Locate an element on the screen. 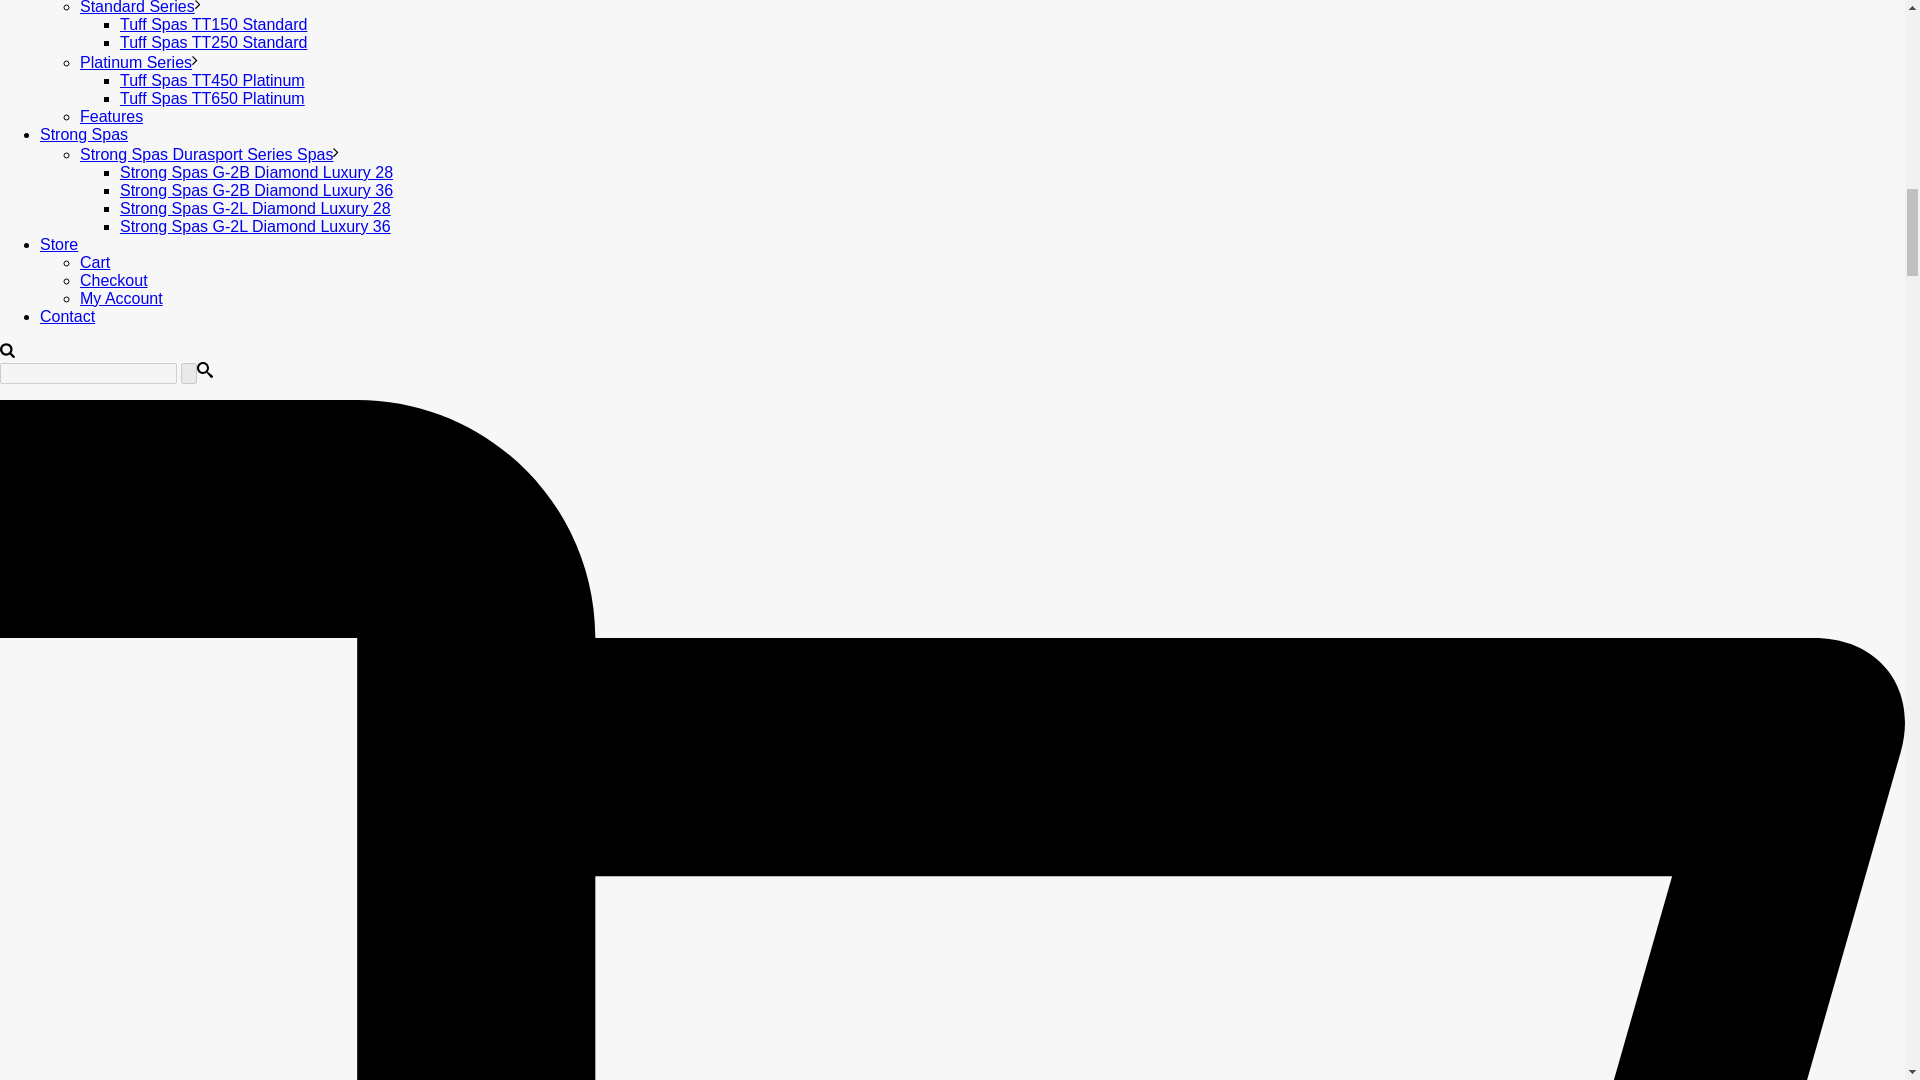 The width and height of the screenshot is (1920, 1080). Platinum Series is located at coordinates (136, 62).